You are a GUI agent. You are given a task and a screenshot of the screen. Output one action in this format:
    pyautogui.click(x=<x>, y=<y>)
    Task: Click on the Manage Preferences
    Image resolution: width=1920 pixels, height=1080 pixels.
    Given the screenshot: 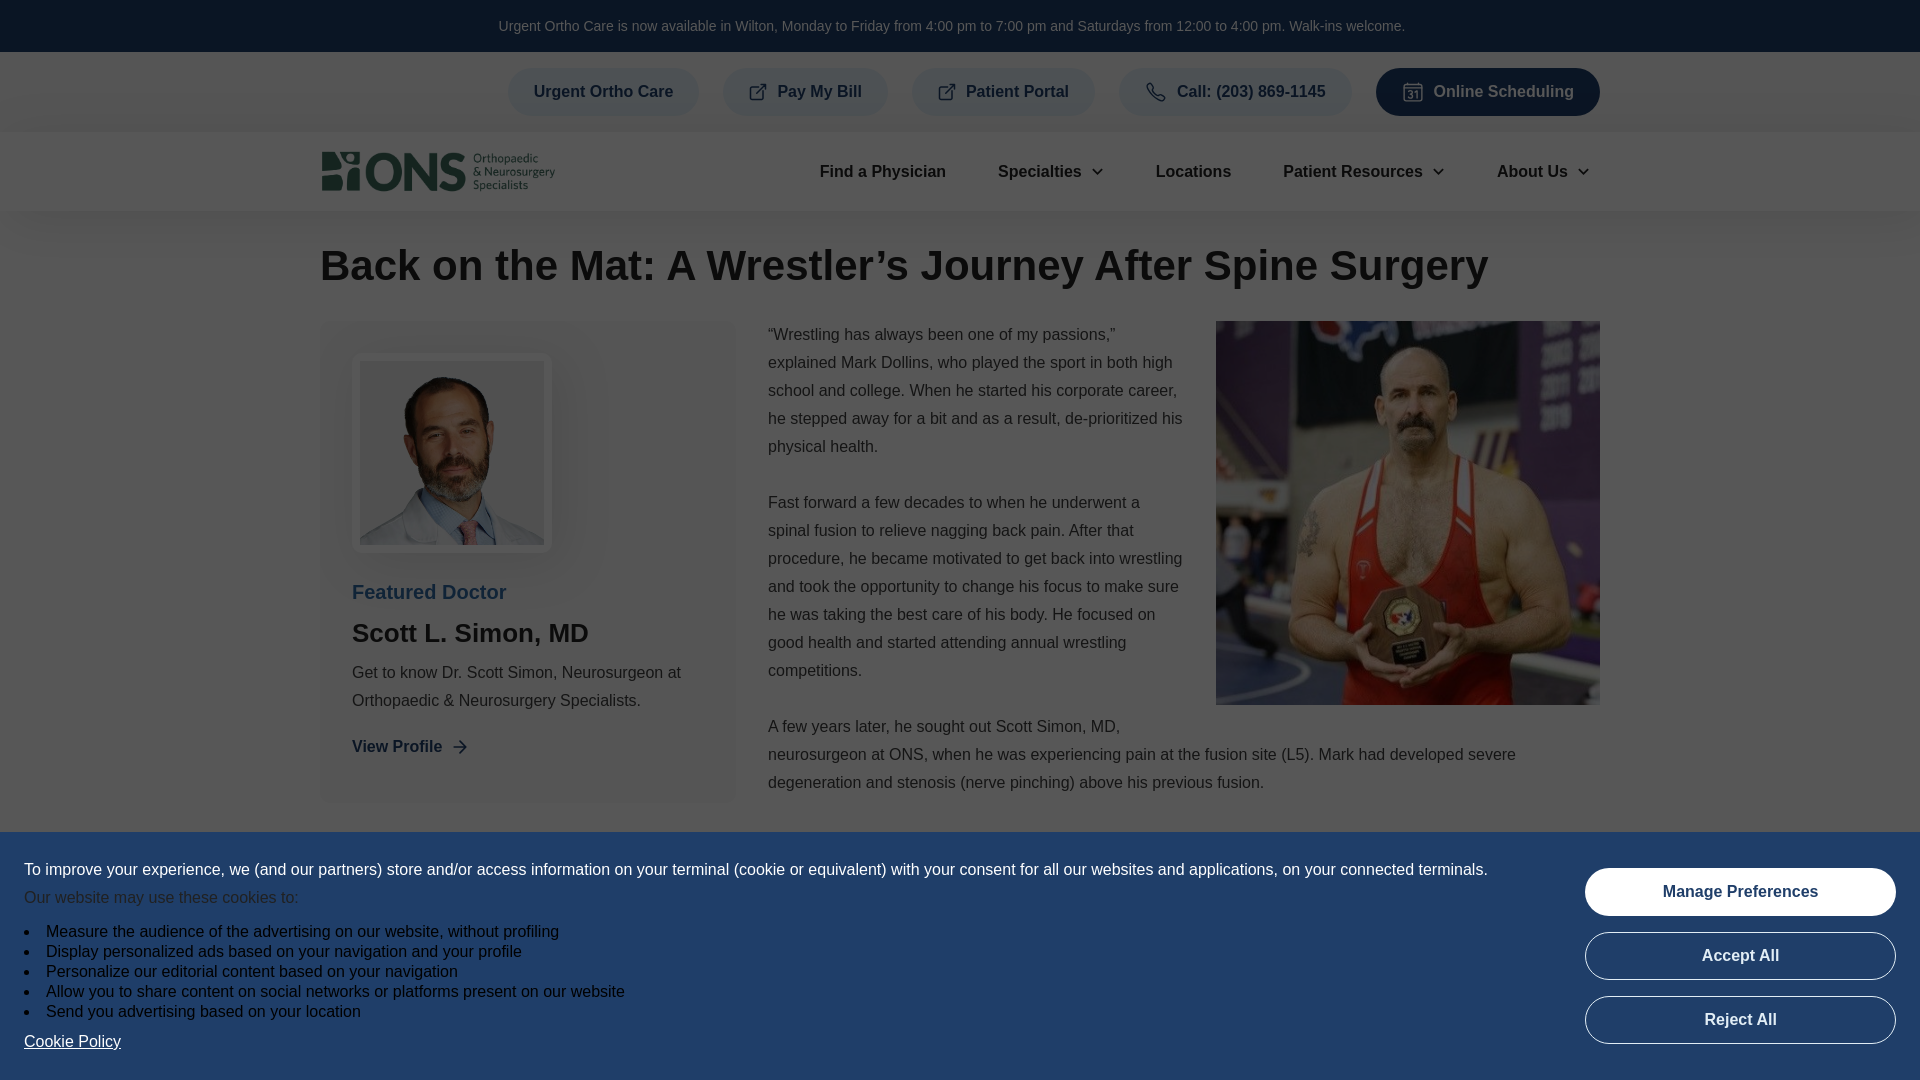 What is the action you would take?
    pyautogui.click(x=1740, y=892)
    